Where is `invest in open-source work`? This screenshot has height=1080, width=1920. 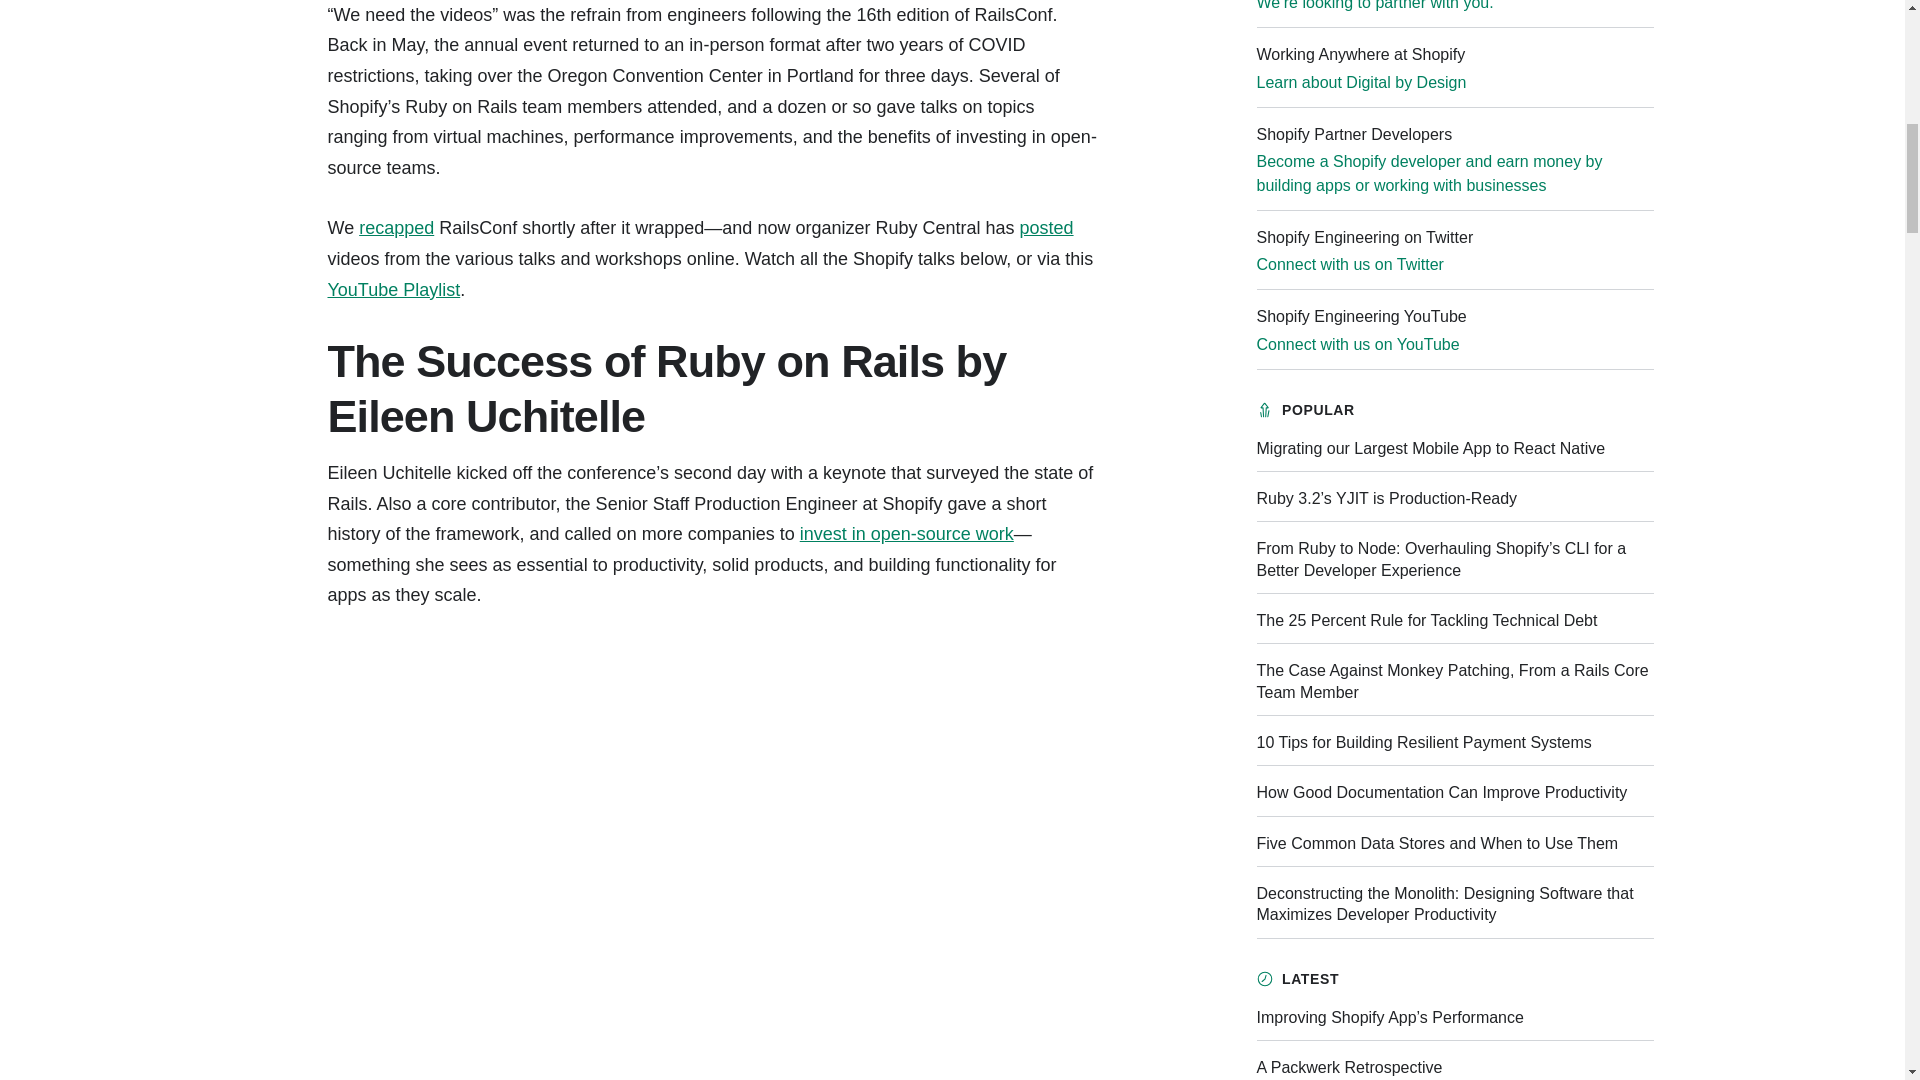 invest in open-source work is located at coordinates (906, 534).